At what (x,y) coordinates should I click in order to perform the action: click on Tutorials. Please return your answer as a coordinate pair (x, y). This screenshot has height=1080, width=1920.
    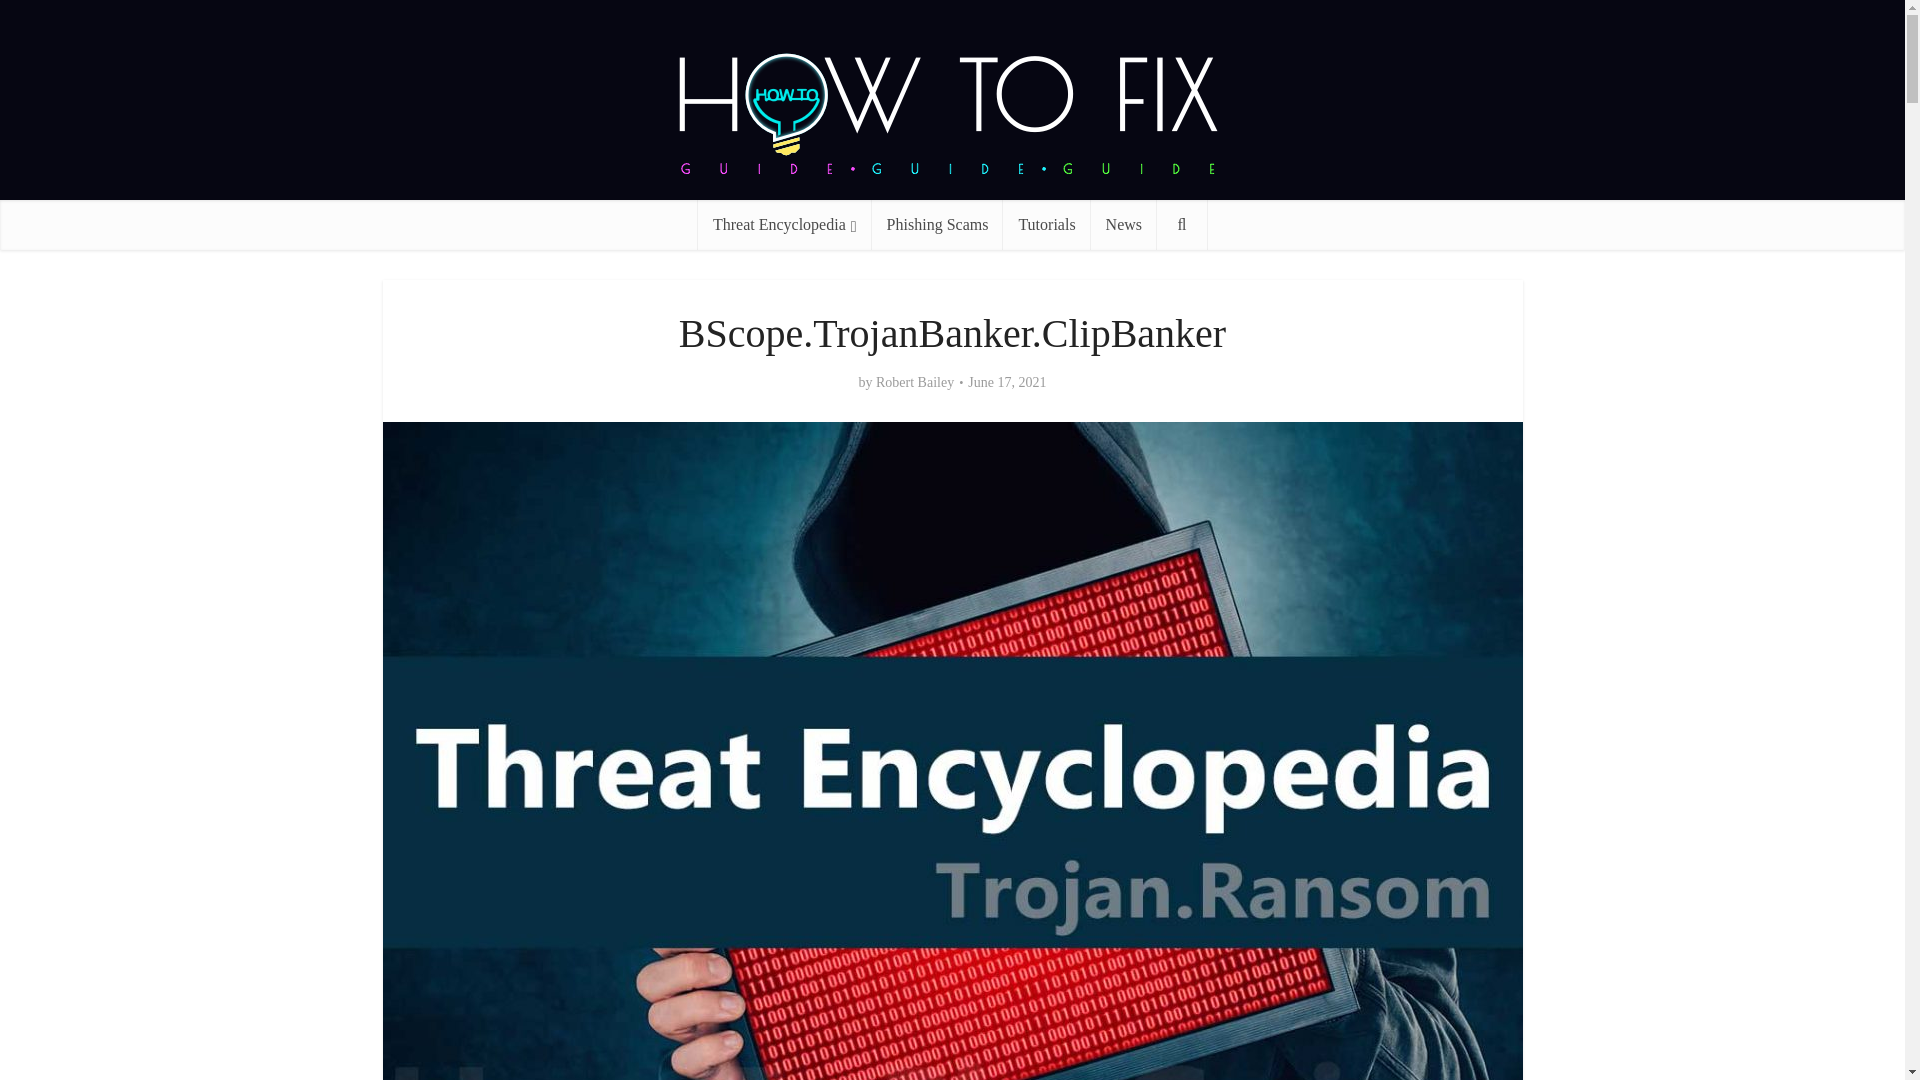
    Looking at the image, I should click on (1046, 224).